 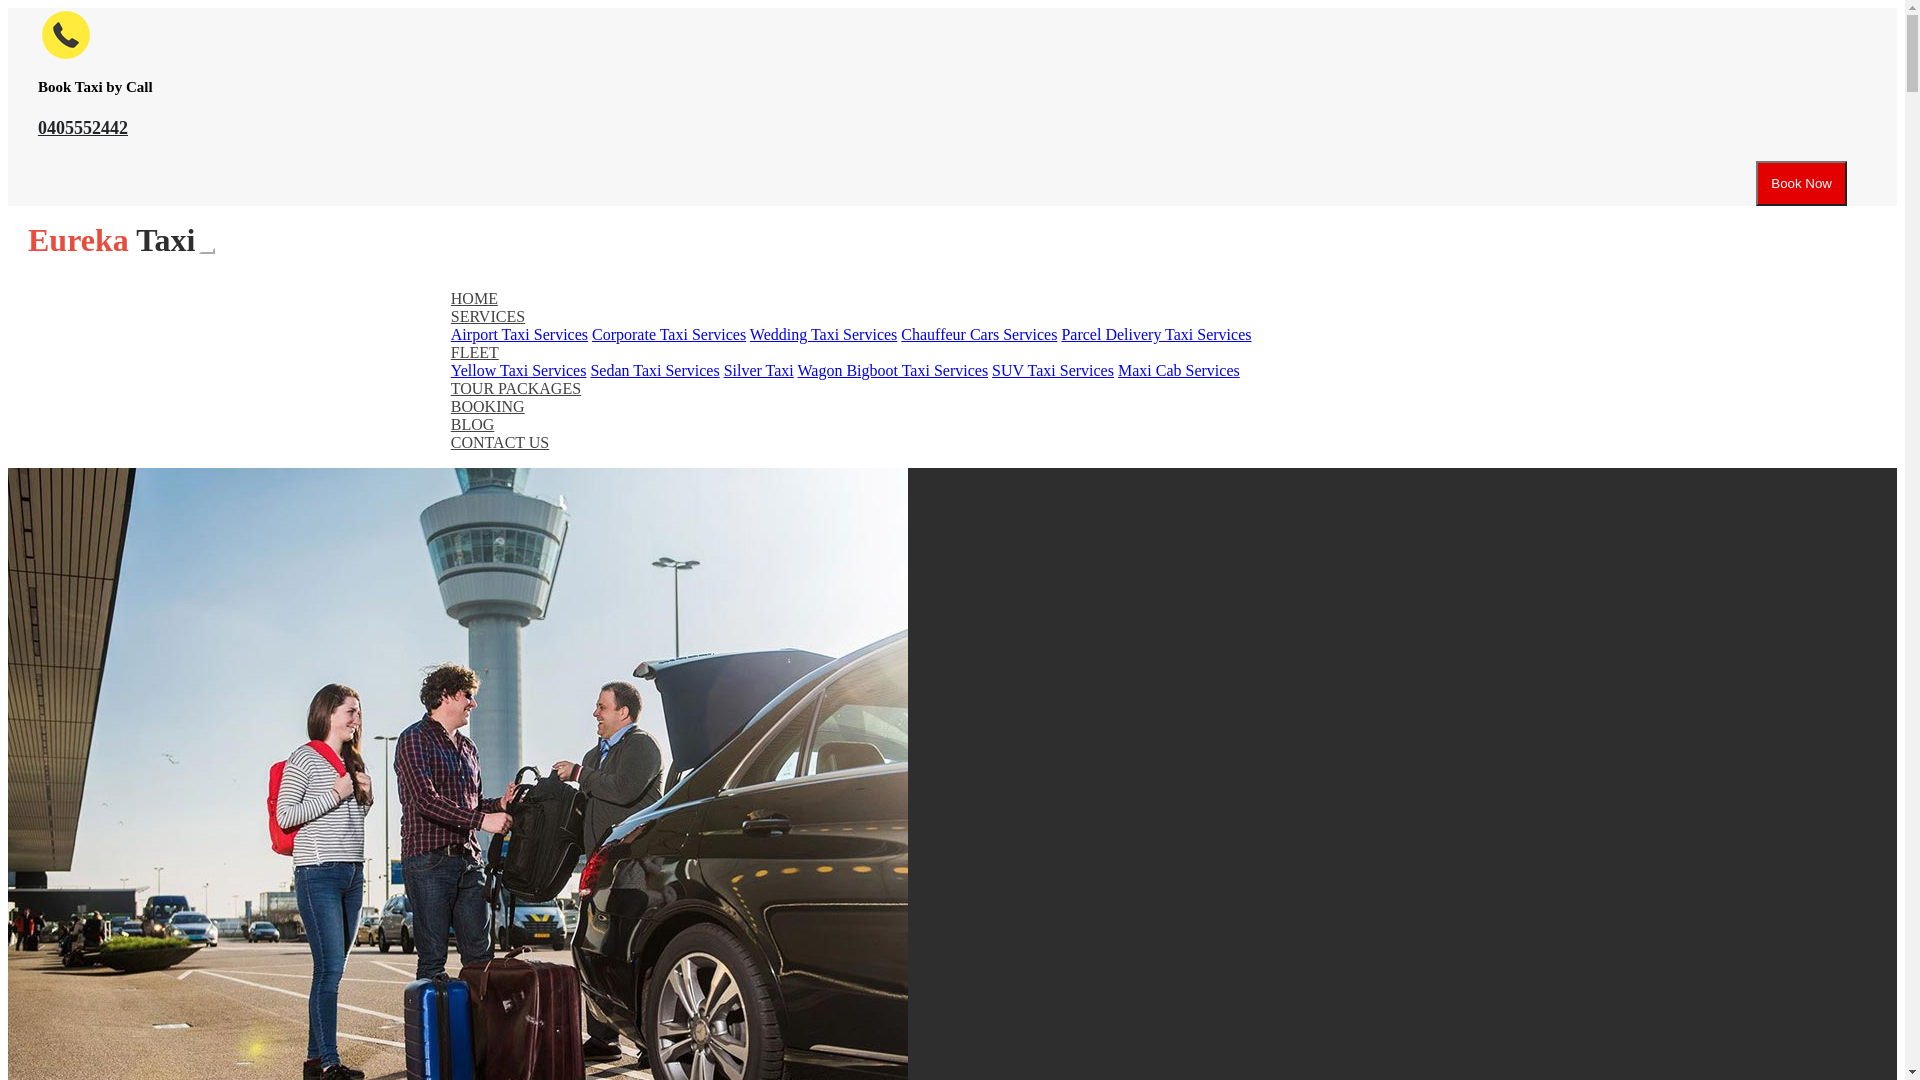 I want to click on Sedan Taxi Services, so click(x=654, y=370).